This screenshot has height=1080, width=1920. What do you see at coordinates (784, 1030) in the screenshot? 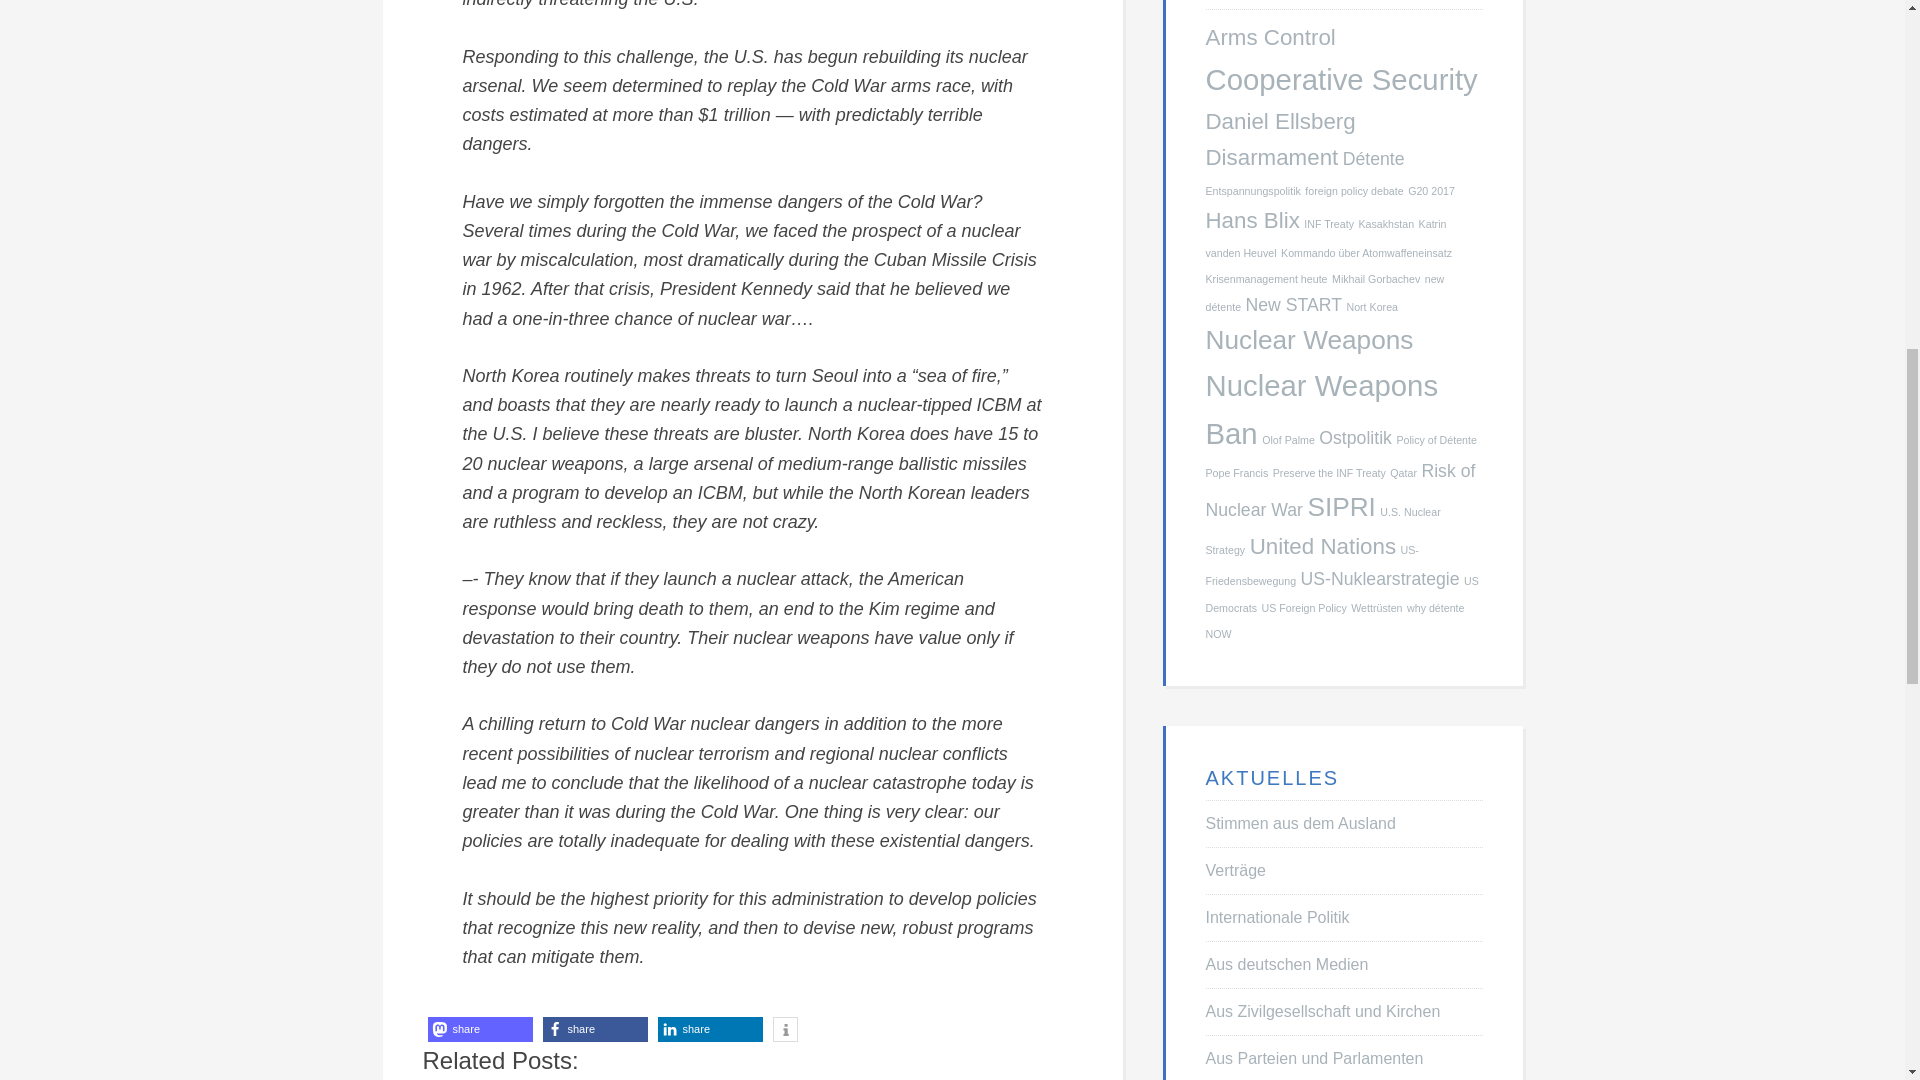
I see `More information` at bounding box center [784, 1030].